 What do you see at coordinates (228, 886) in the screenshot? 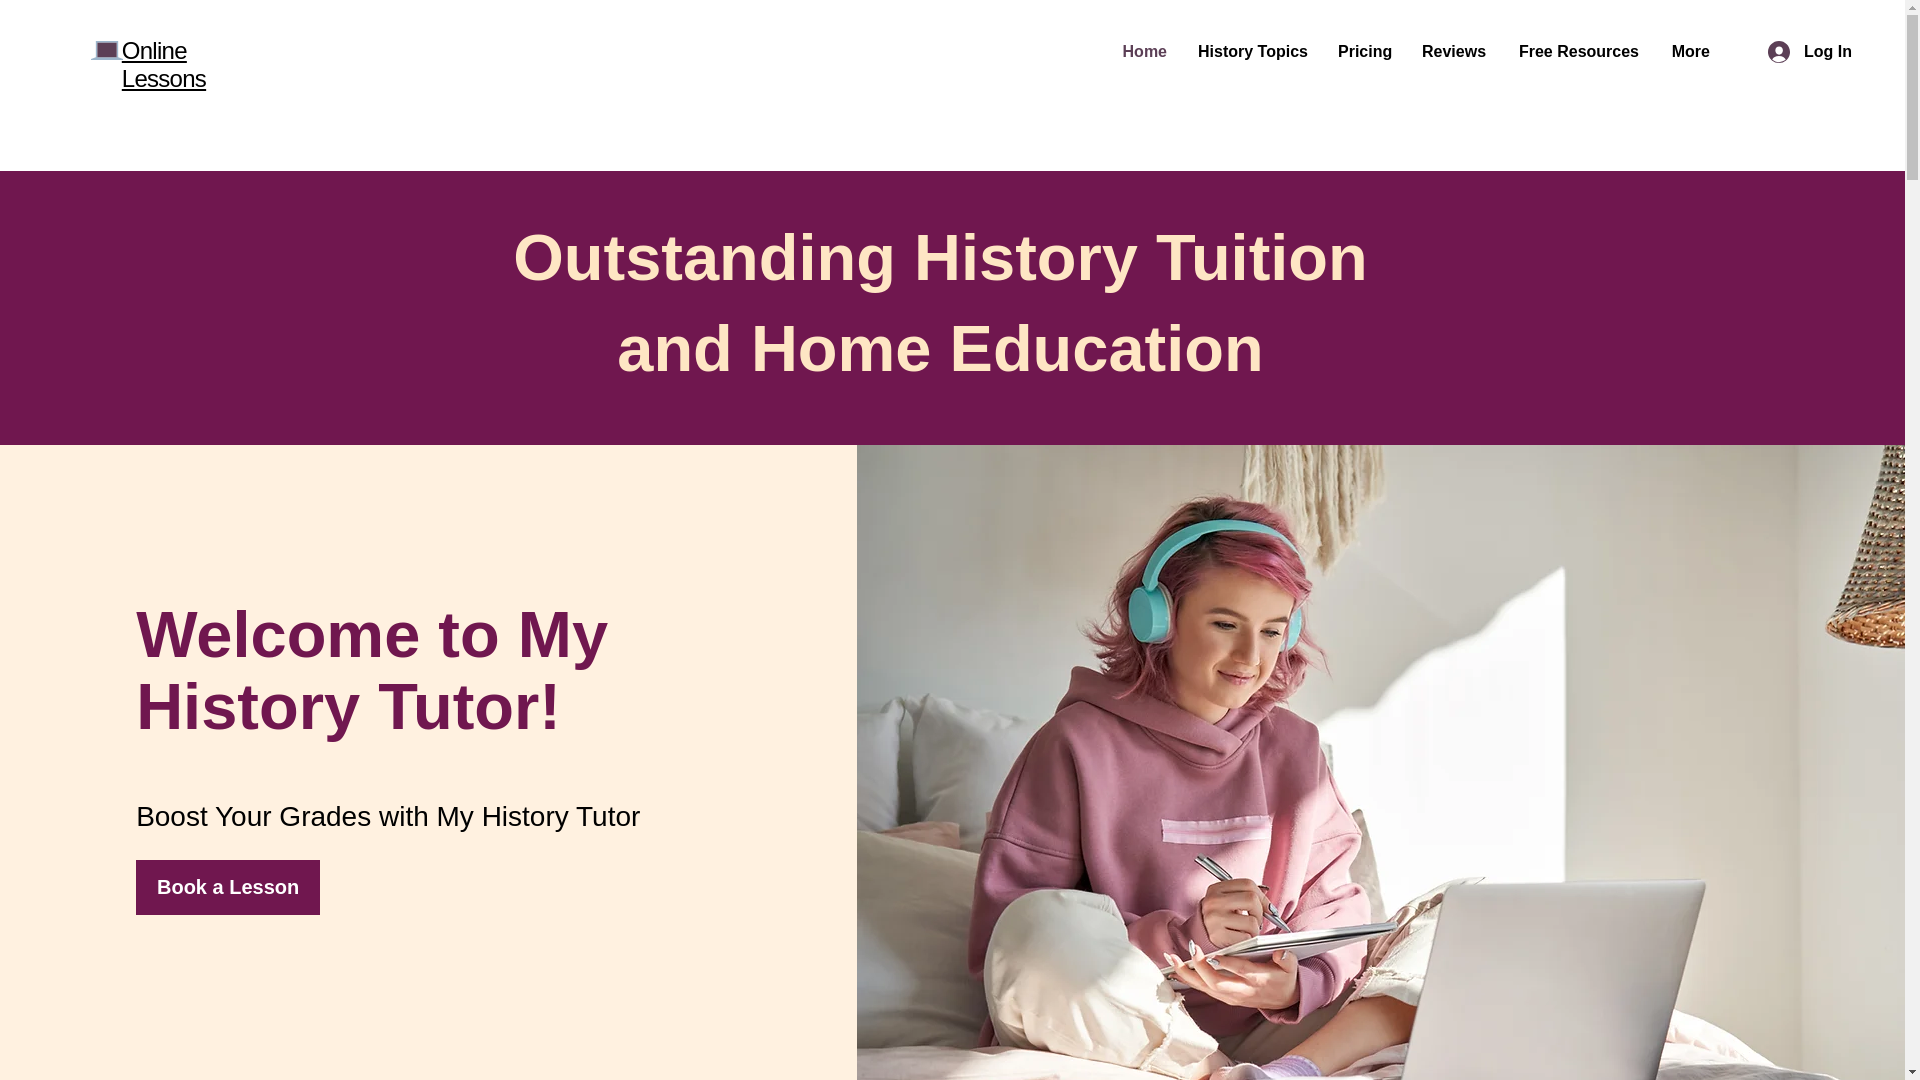
I see `Book a Lesson` at bounding box center [228, 886].